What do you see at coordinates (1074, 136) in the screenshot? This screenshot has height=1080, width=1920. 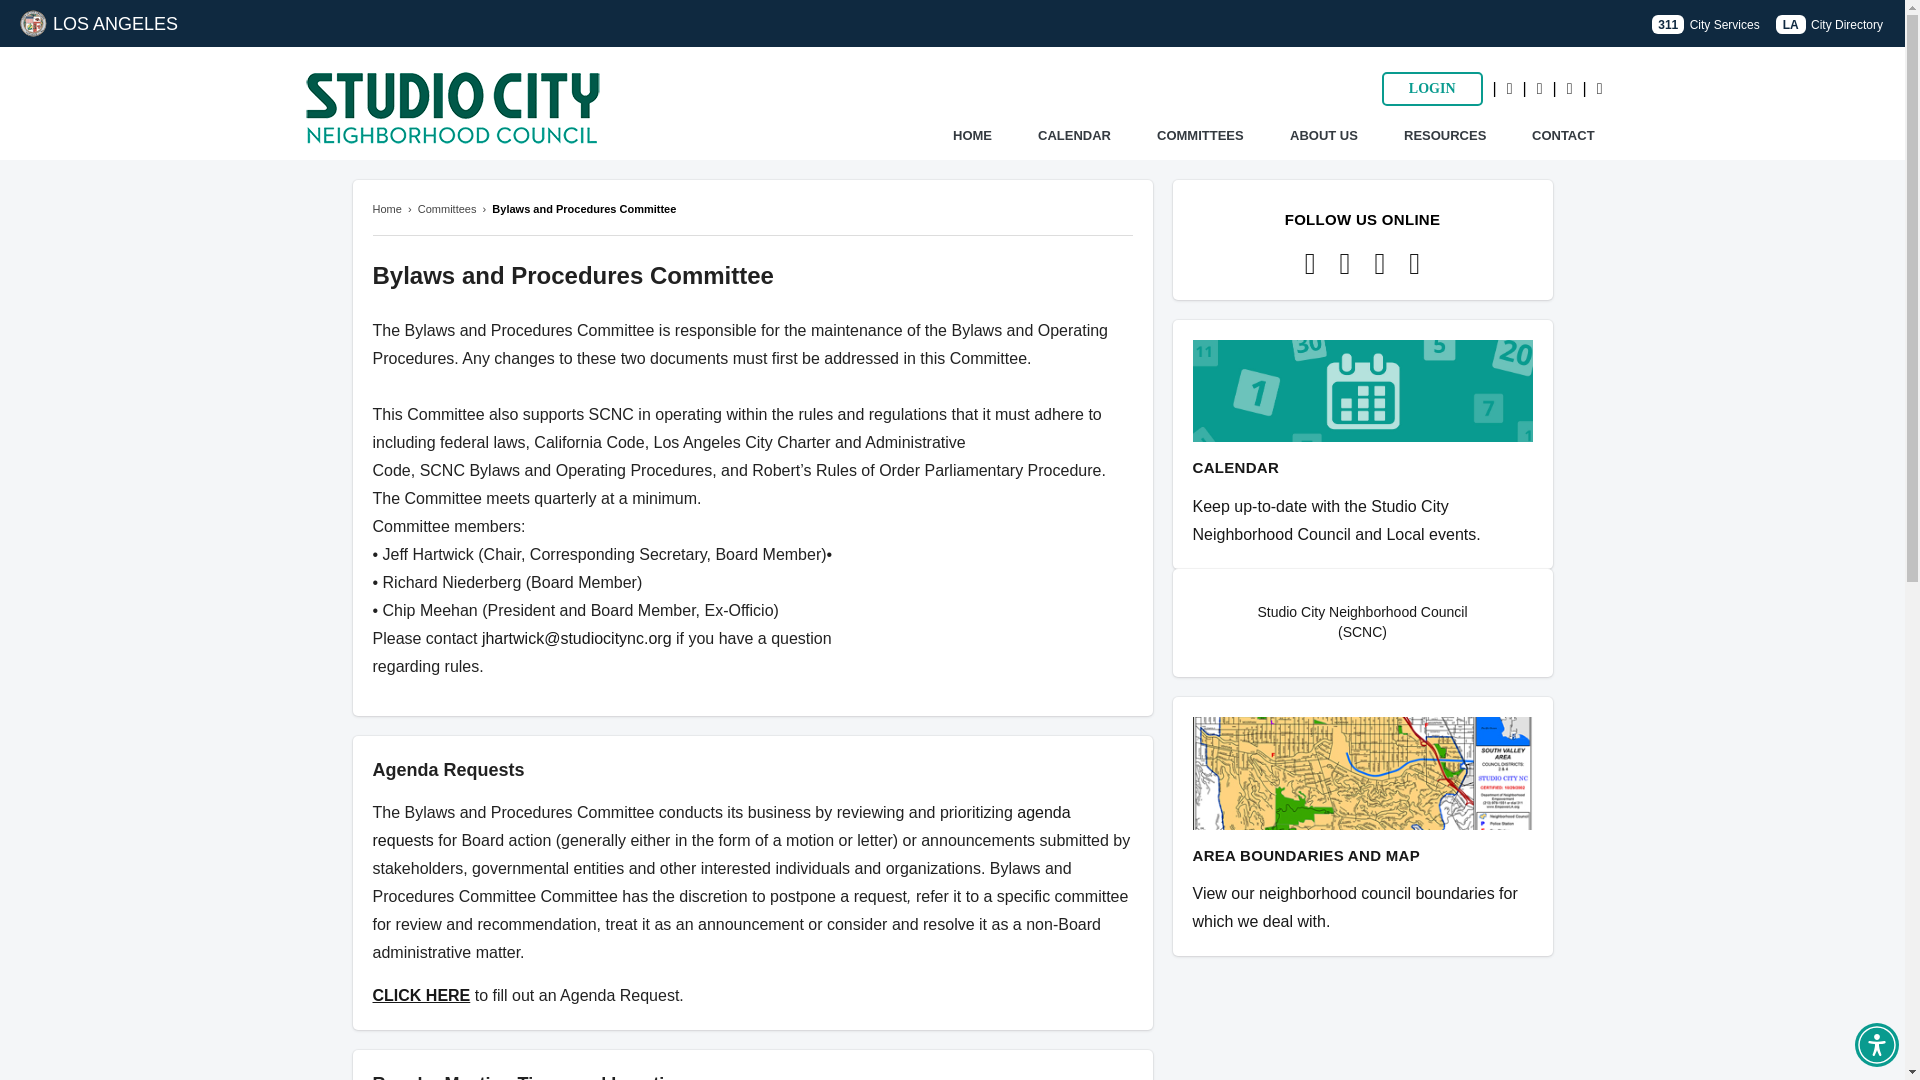 I see `CALENDAR` at bounding box center [1074, 136].